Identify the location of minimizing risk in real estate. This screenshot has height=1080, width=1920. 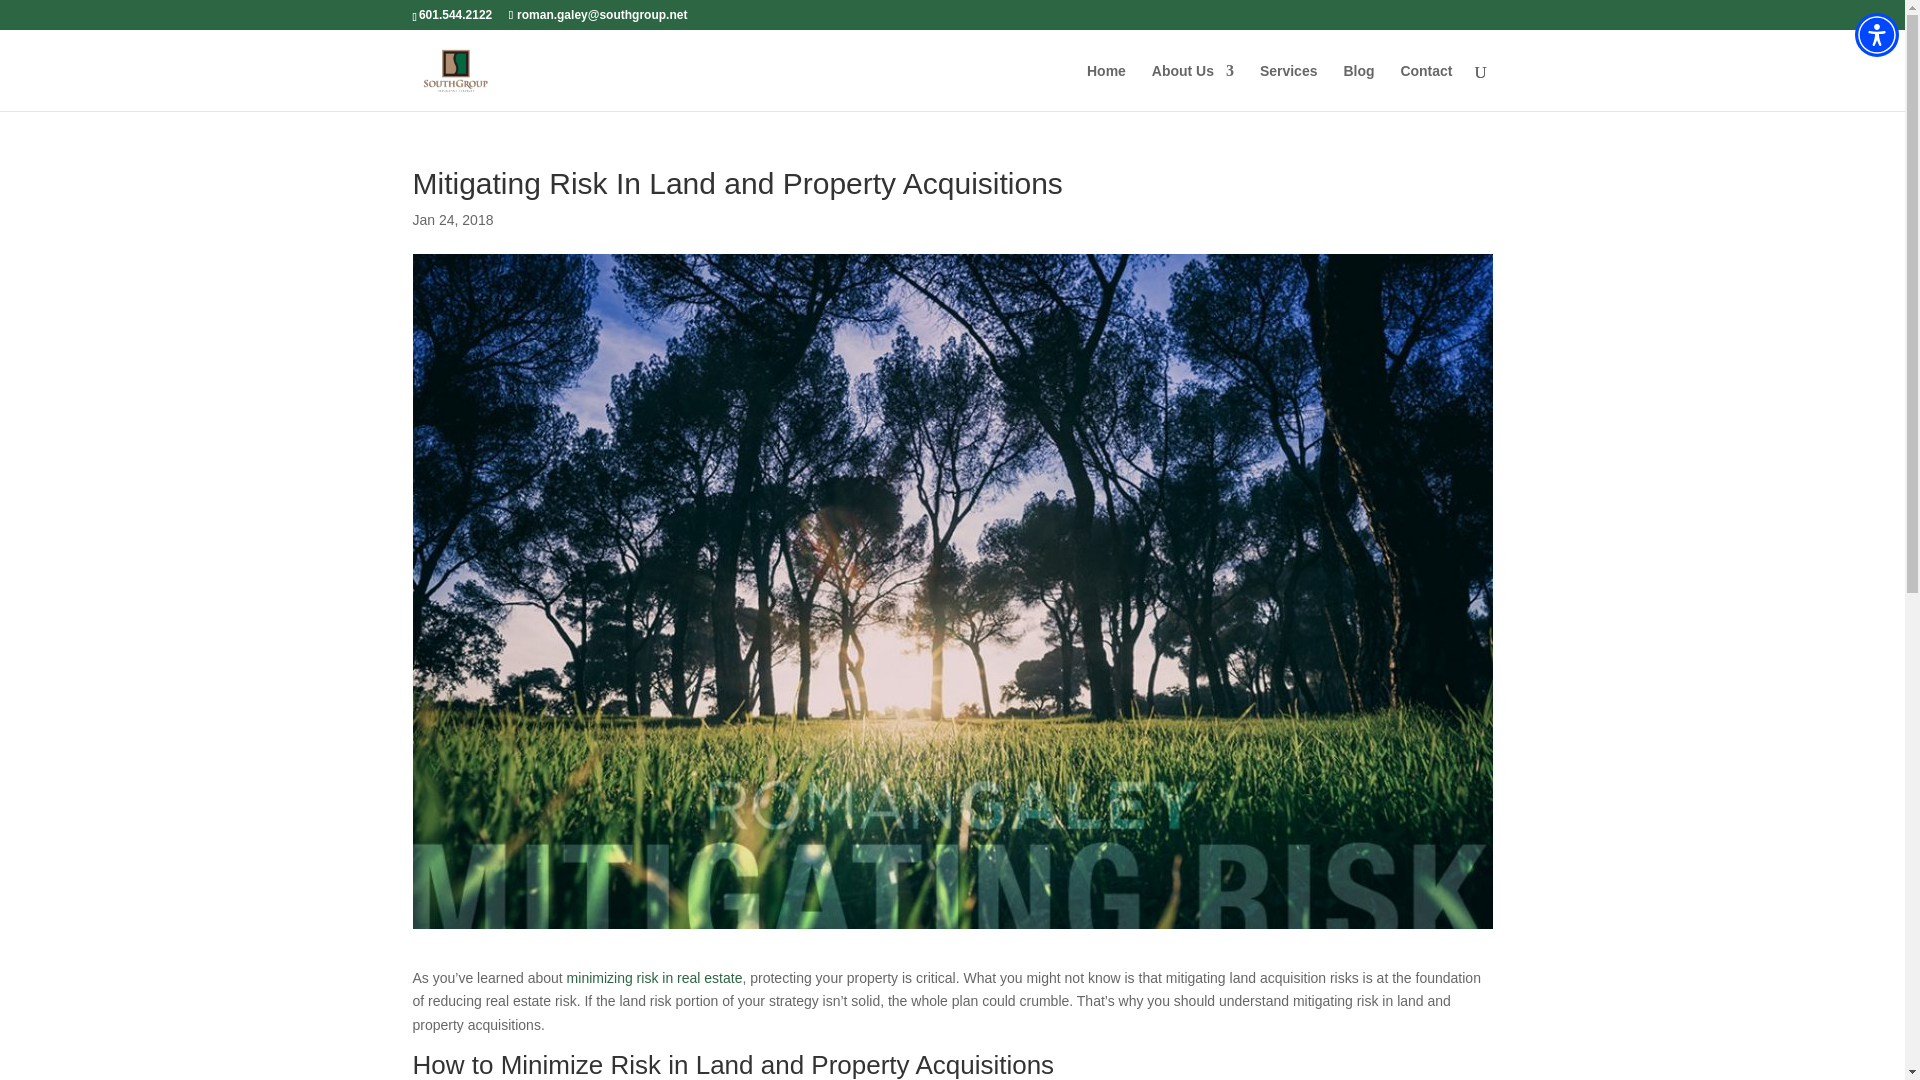
(654, 978).